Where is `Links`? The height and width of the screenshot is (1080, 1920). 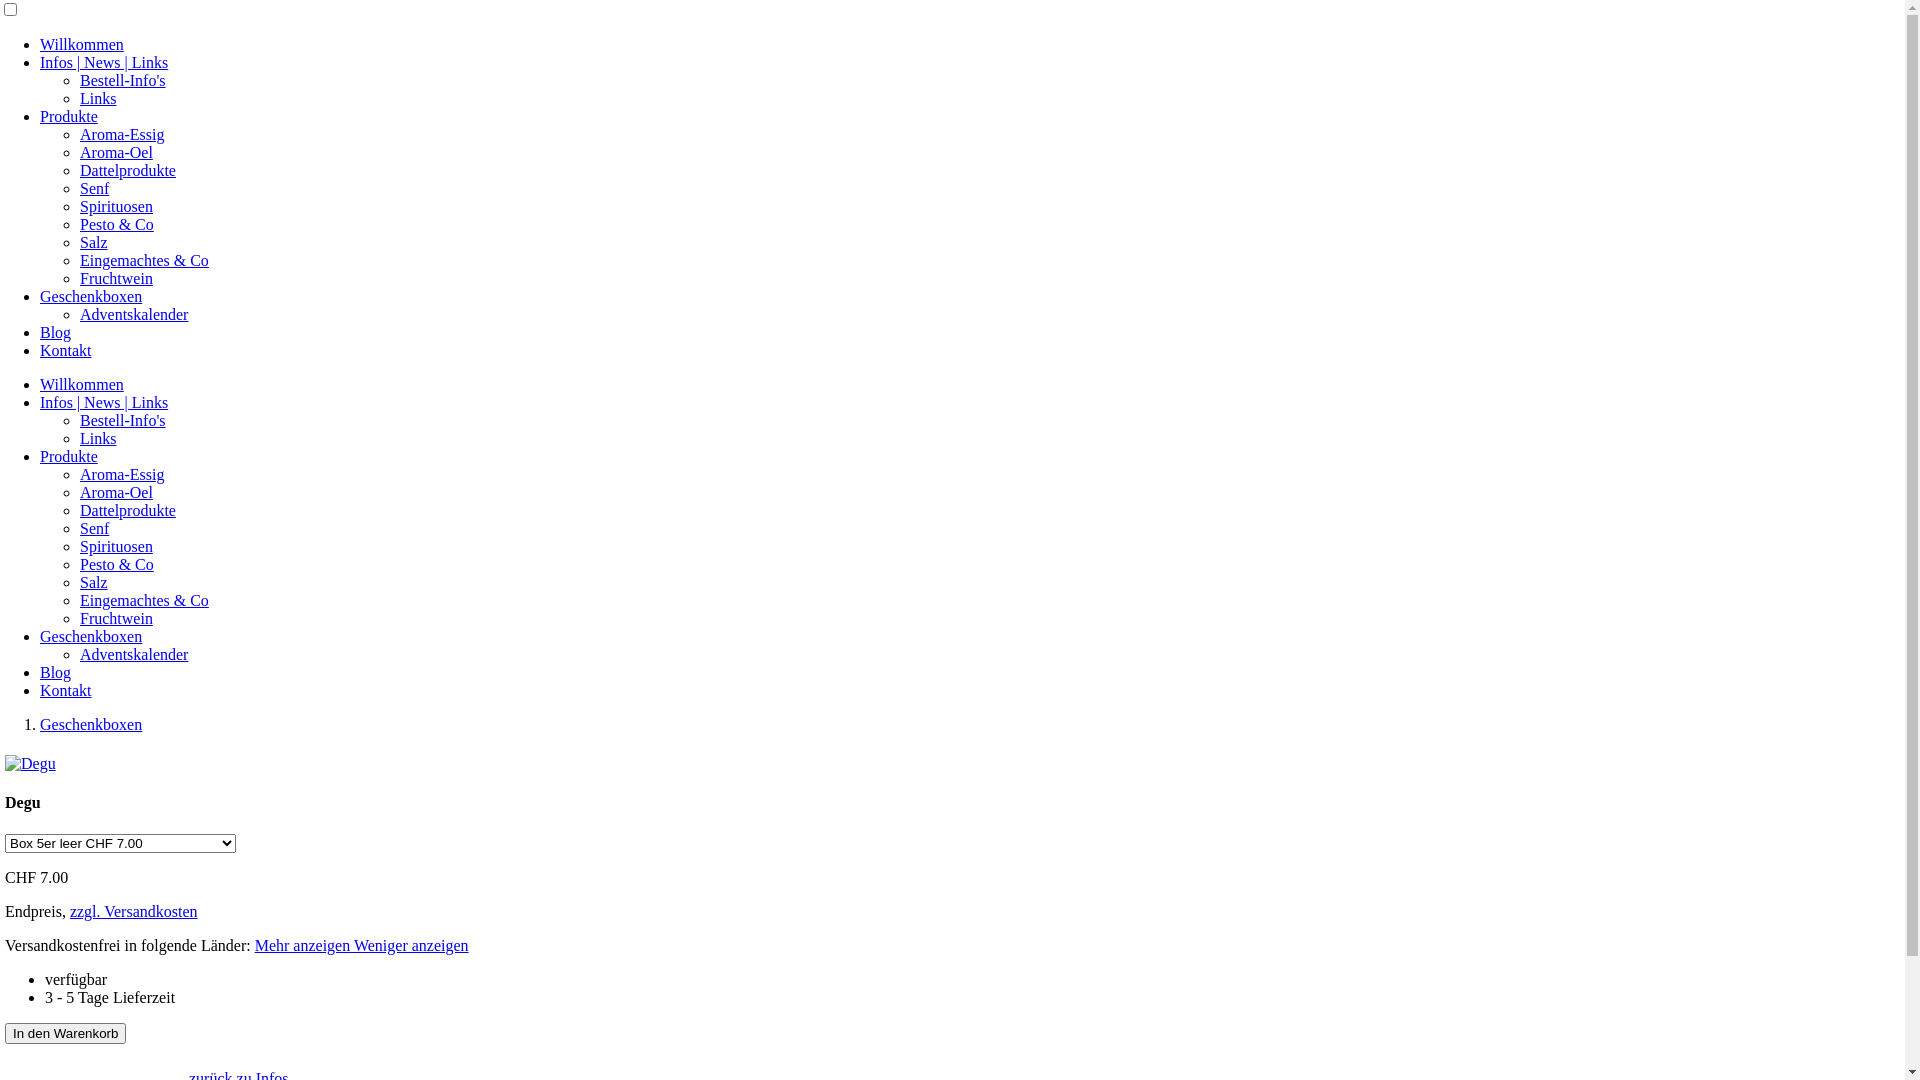
Links is located at coordinates (98, 438).